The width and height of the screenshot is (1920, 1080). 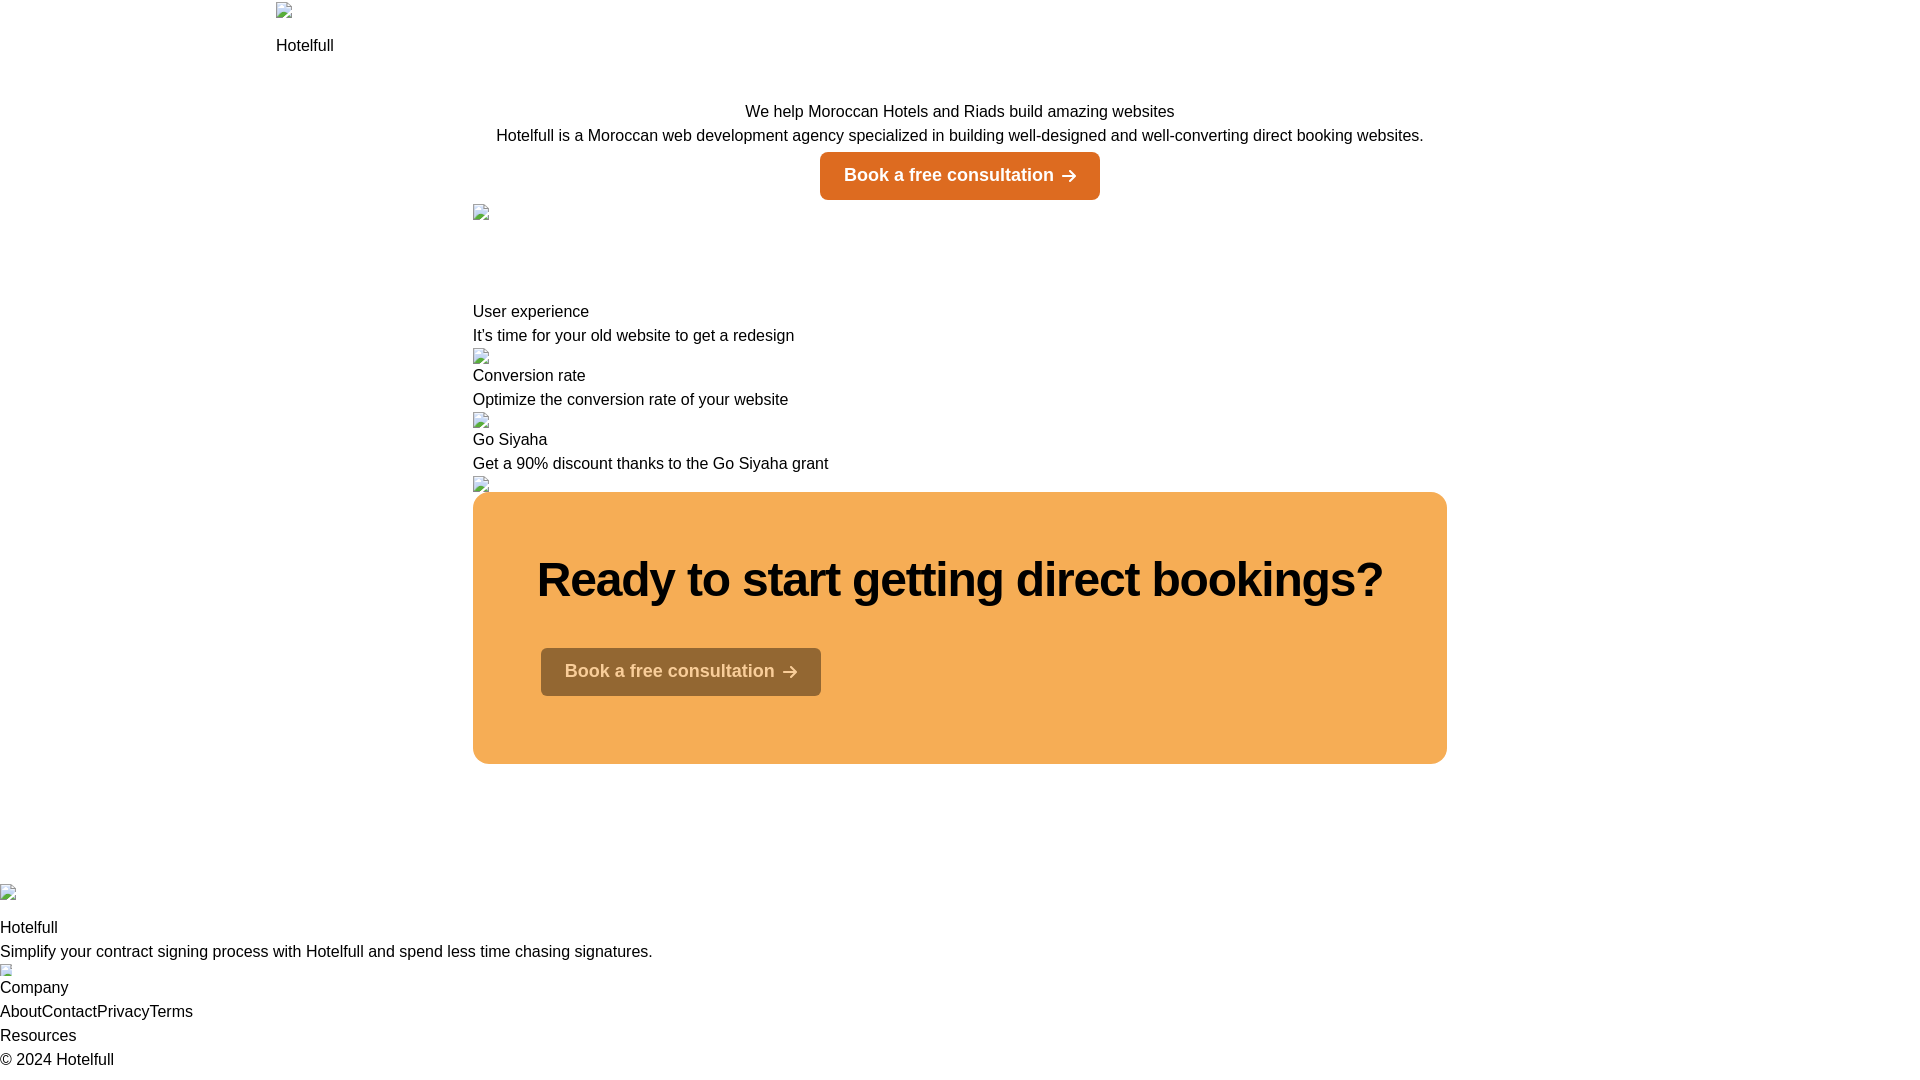 I want to click on Privacy, so click(x=123, y=1011).